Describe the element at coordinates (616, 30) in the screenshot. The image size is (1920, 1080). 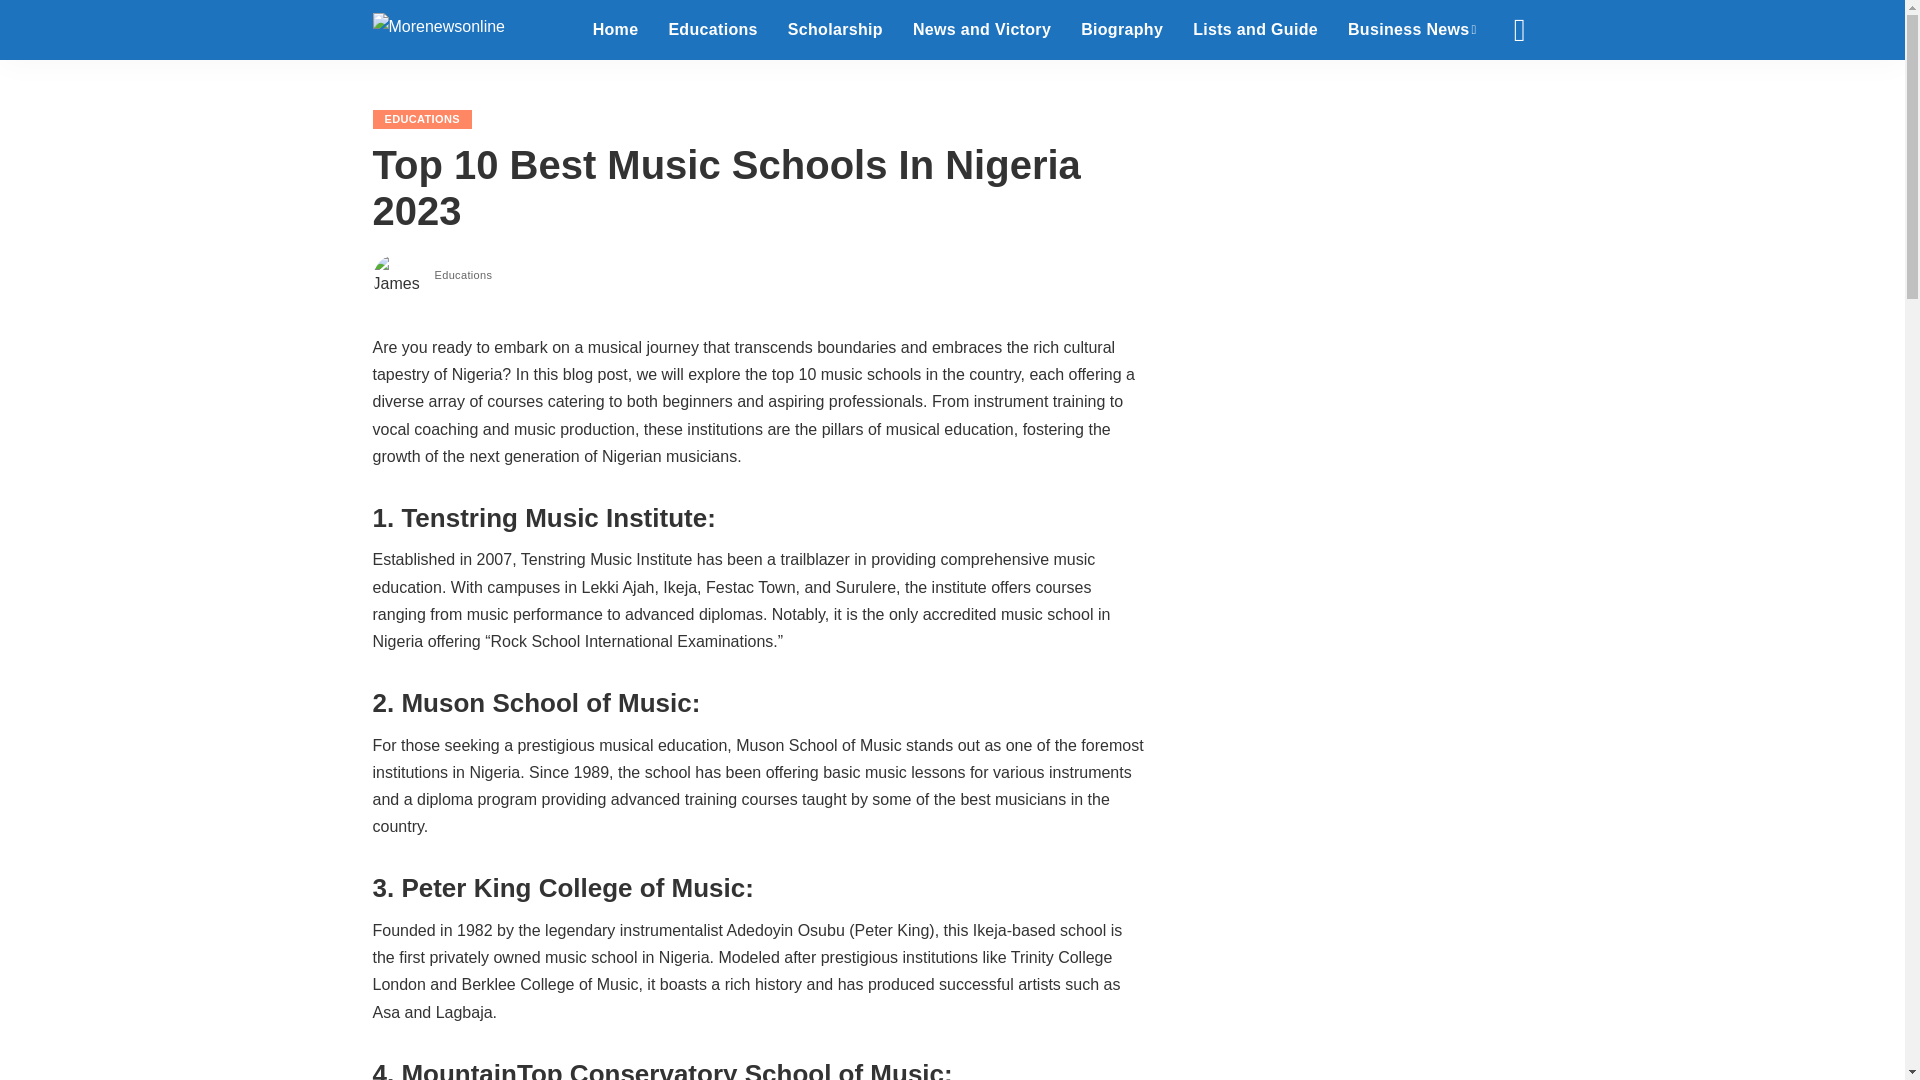
I see `Home` at that location.